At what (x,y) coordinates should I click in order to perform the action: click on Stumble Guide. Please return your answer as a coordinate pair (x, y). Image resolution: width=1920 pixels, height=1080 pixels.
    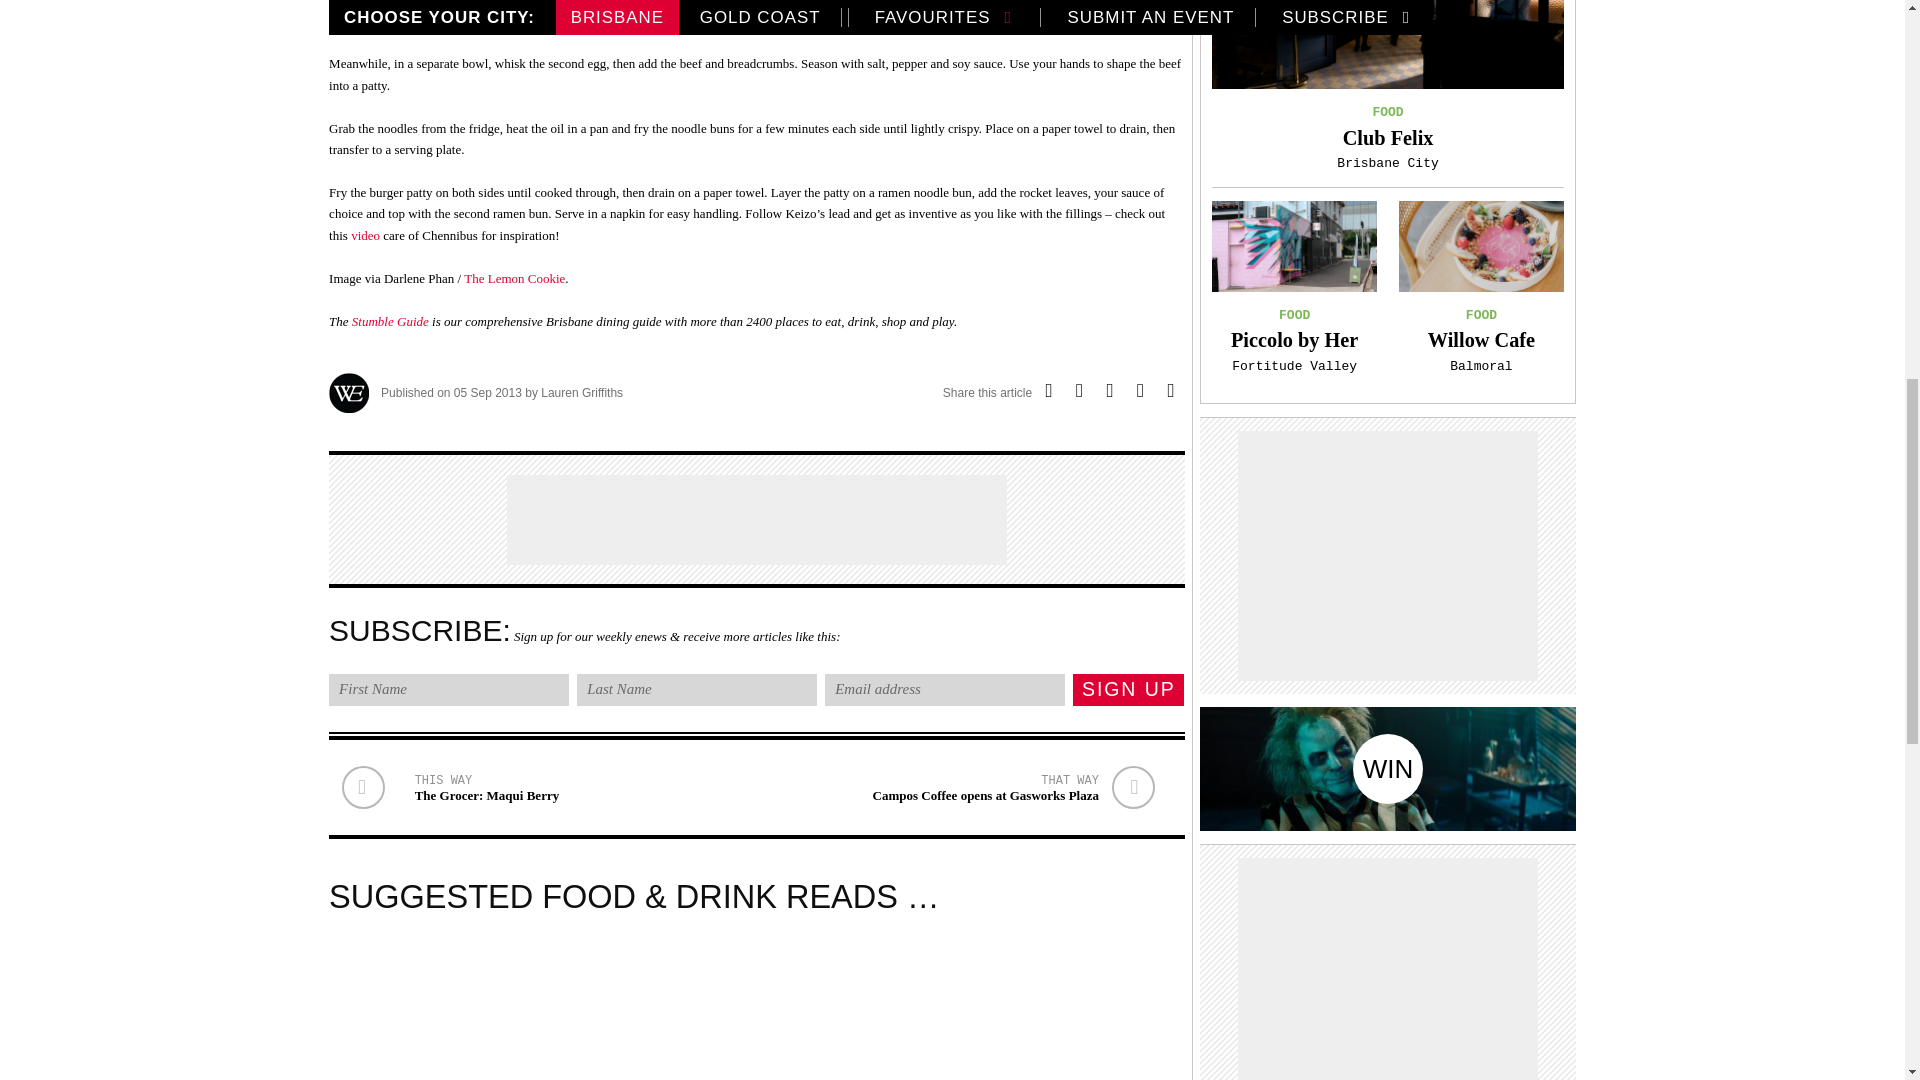
    Looking at the image, I should click on (390, 322).